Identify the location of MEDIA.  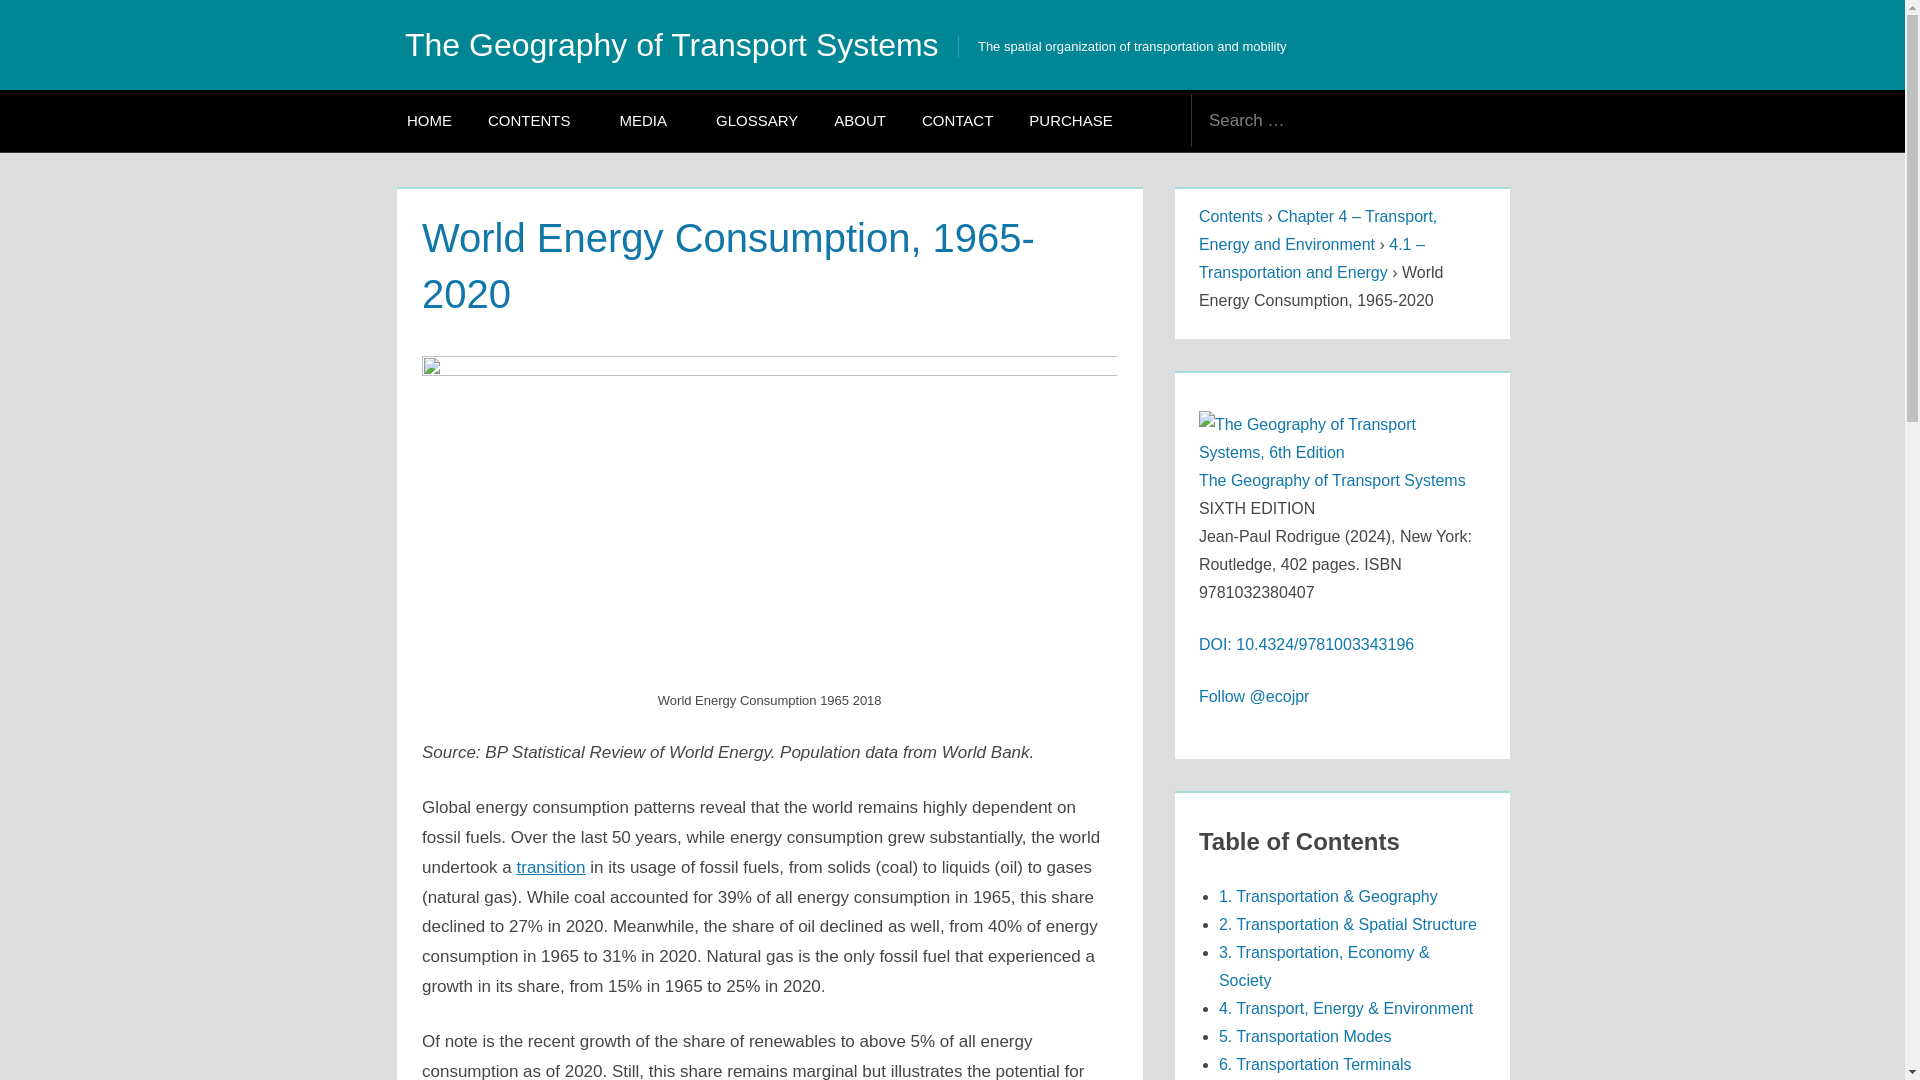
(650, 120).